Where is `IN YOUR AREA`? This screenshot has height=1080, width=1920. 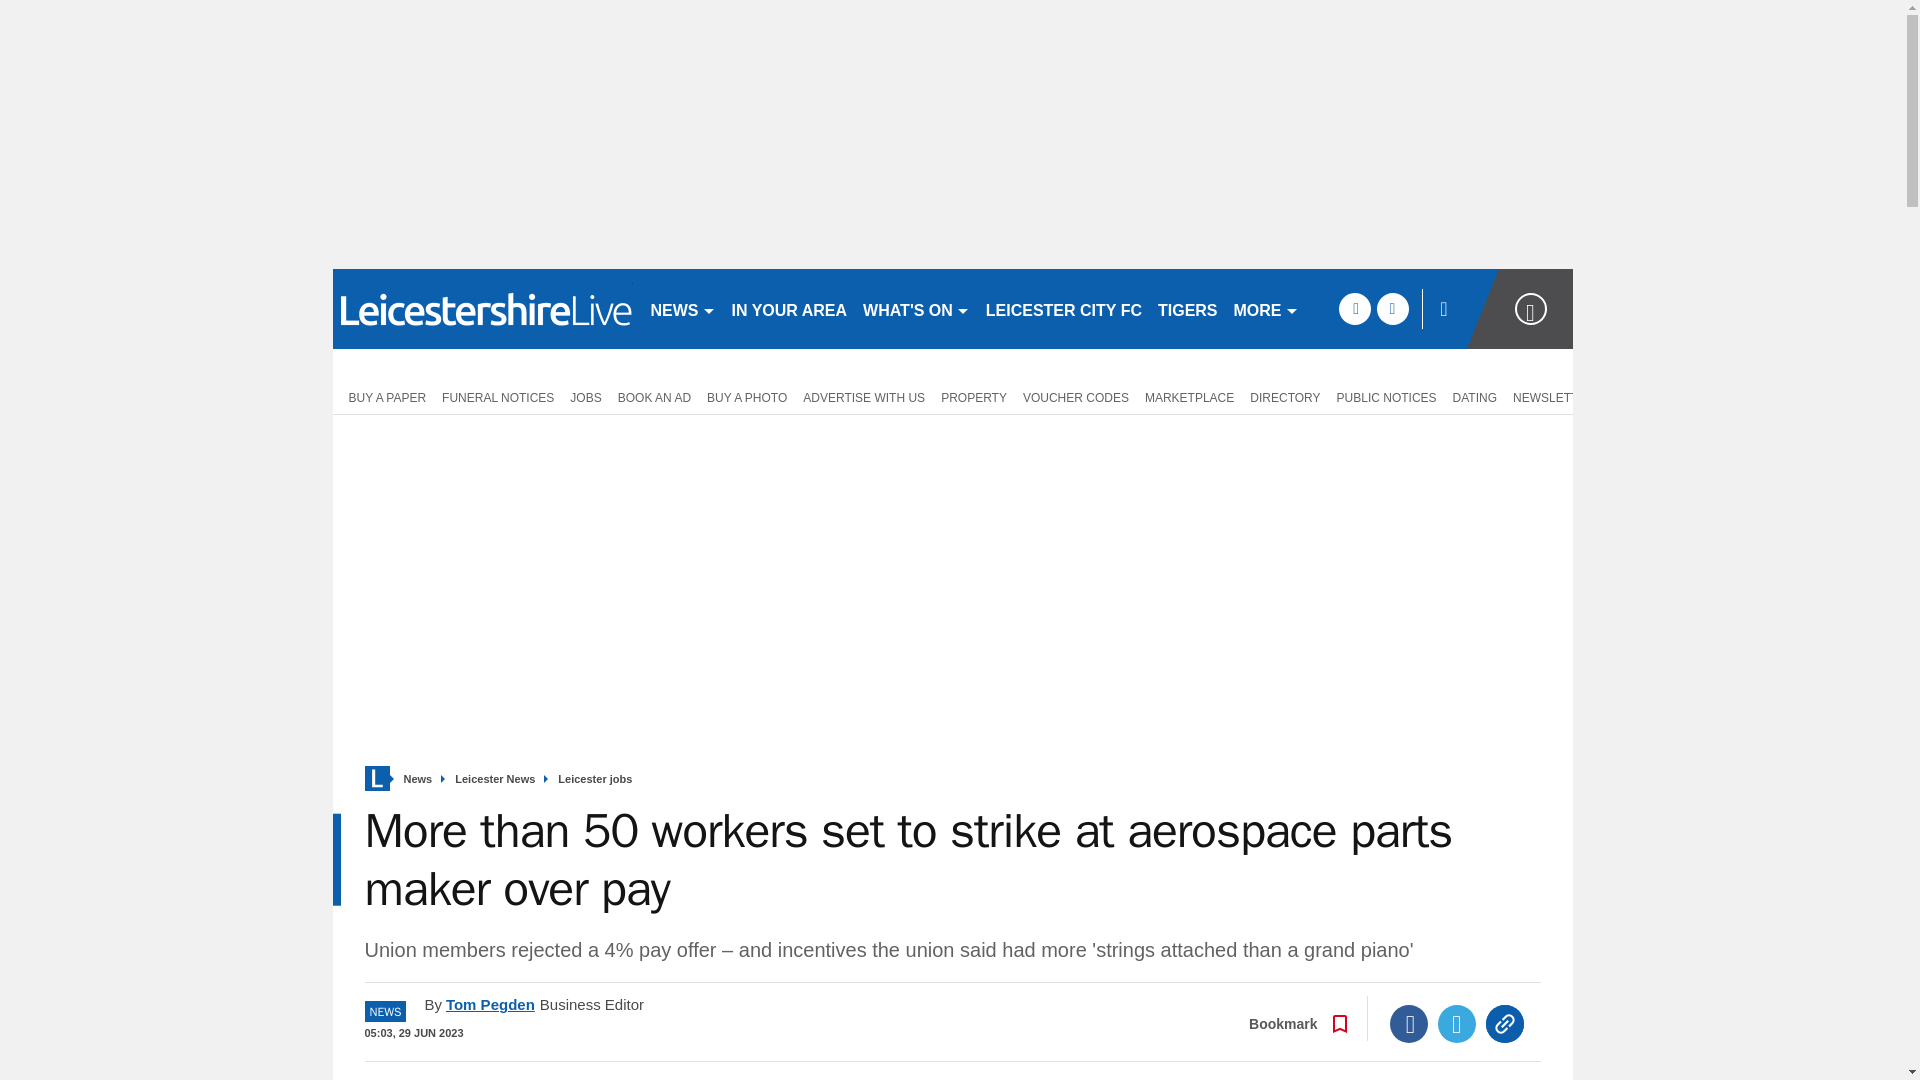 IN YOUR AREA is located at coordinates (790, 308).